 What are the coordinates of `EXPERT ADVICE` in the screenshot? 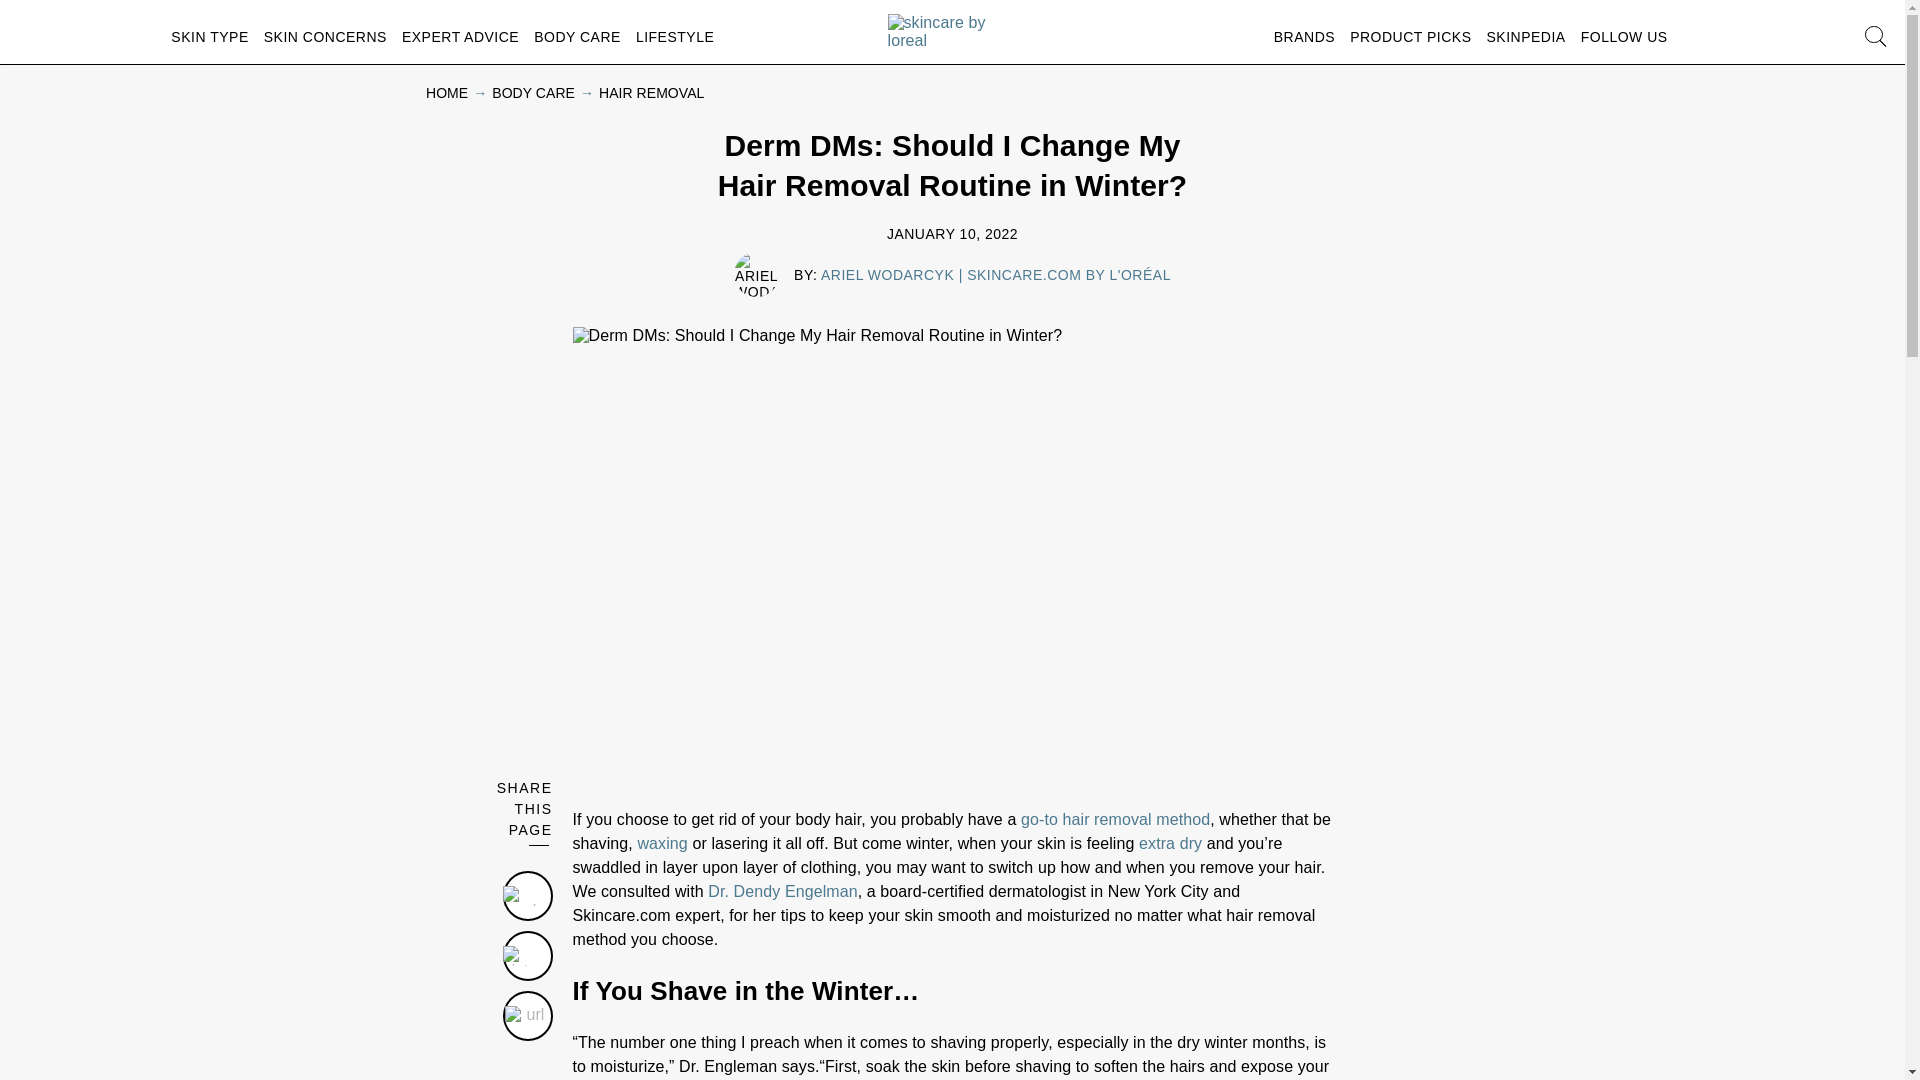 It's located at (460, 36).